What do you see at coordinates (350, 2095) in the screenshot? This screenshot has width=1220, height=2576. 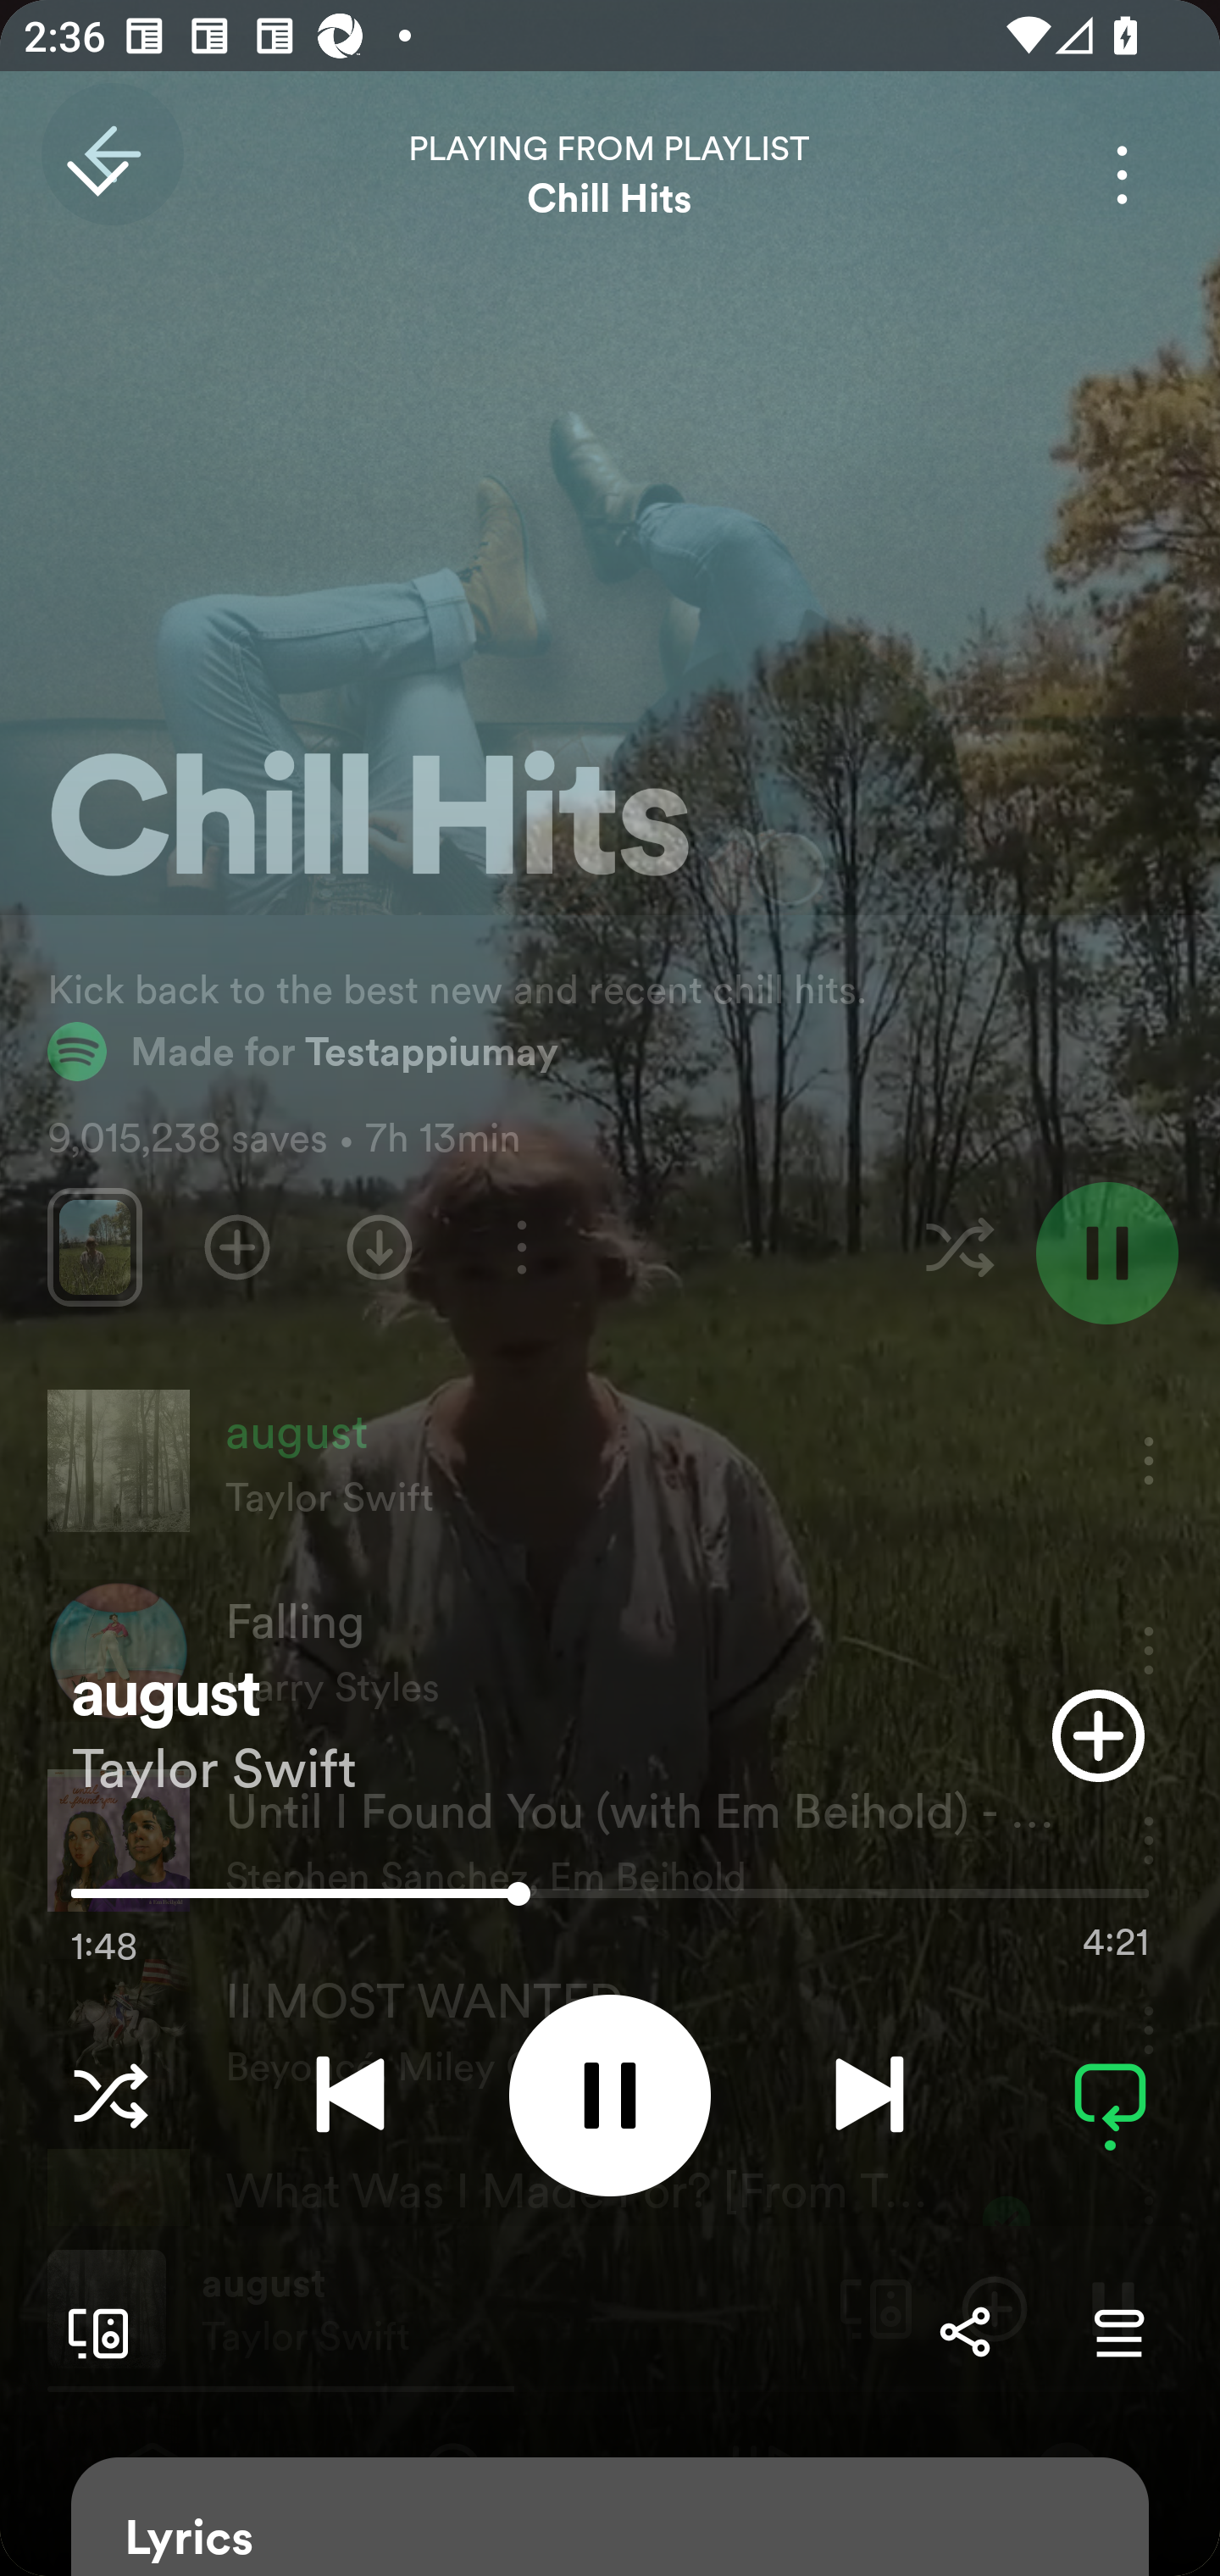 I see `Previous` at bounding box center [350, 2095].